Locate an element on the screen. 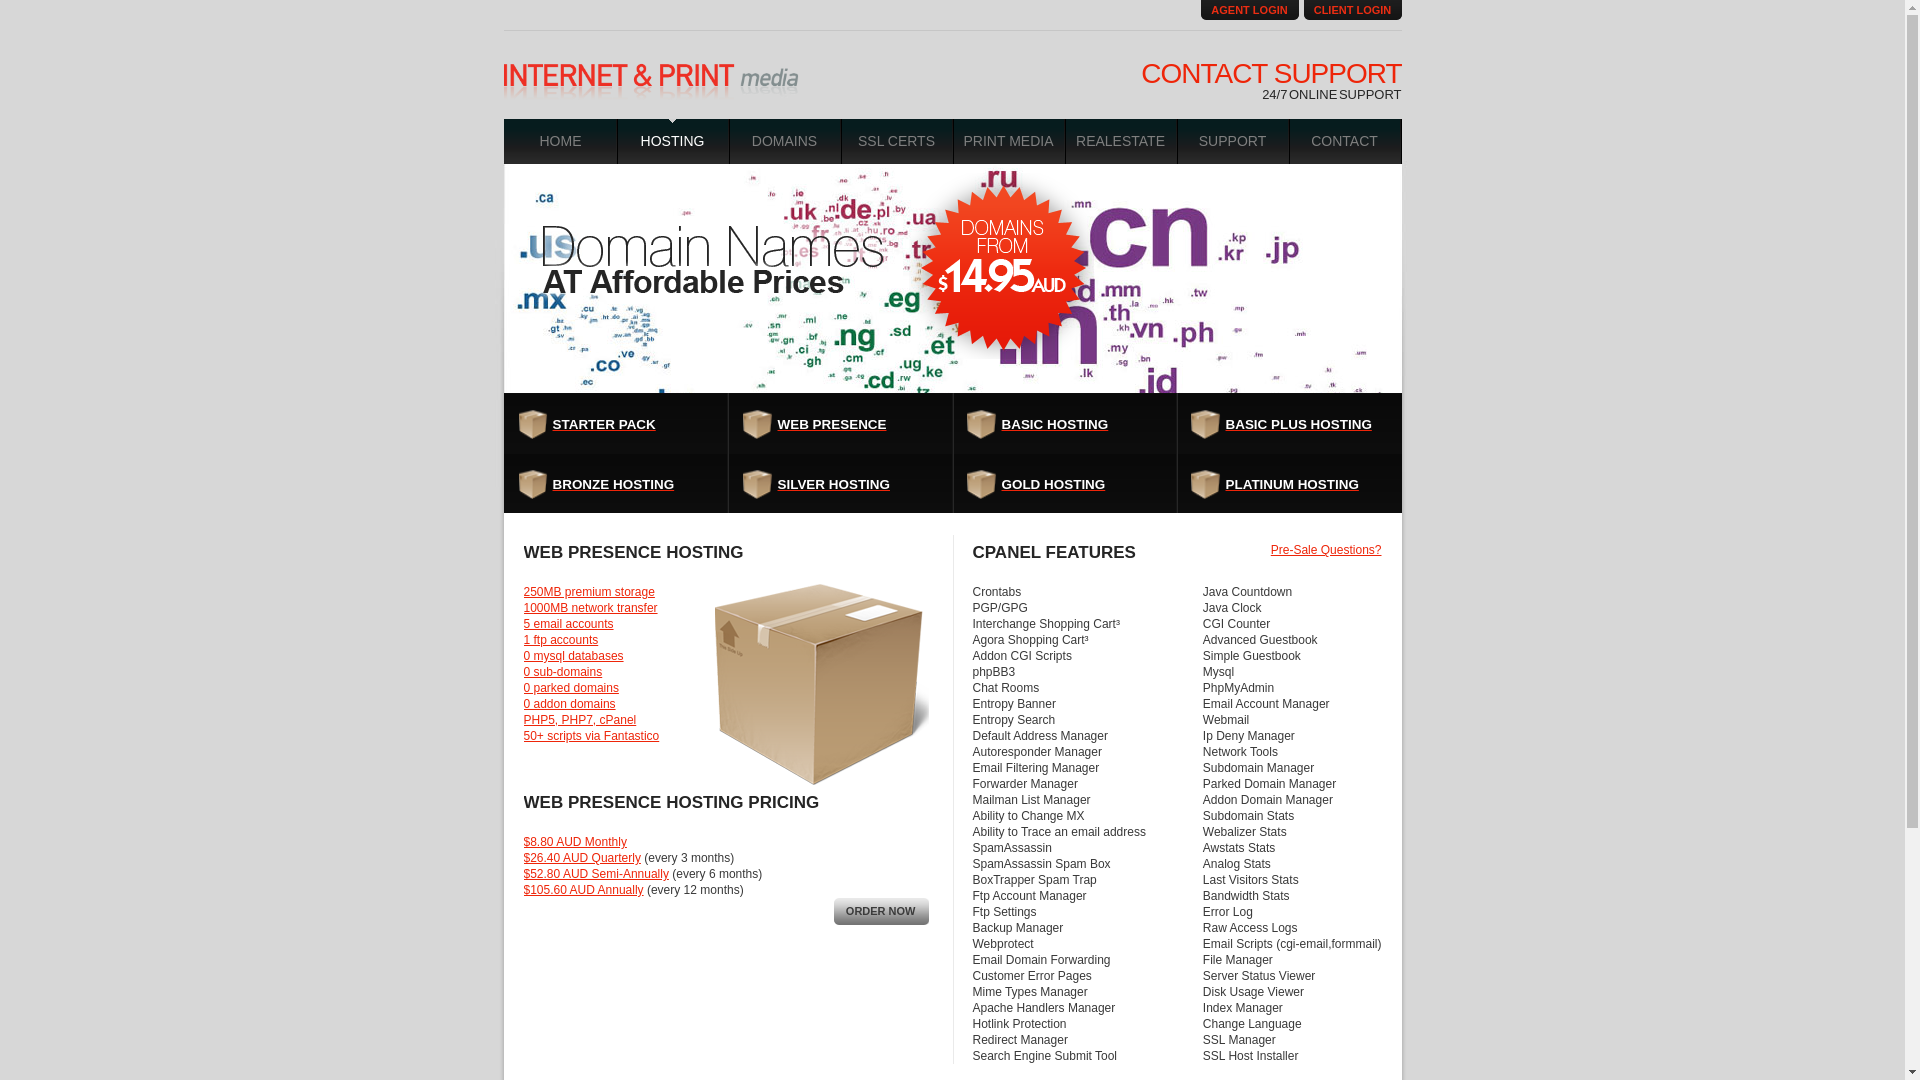 The width and height of the screenshot is (1920, 1080). AGENT LOGIN is located at coordinates (1249, 10).